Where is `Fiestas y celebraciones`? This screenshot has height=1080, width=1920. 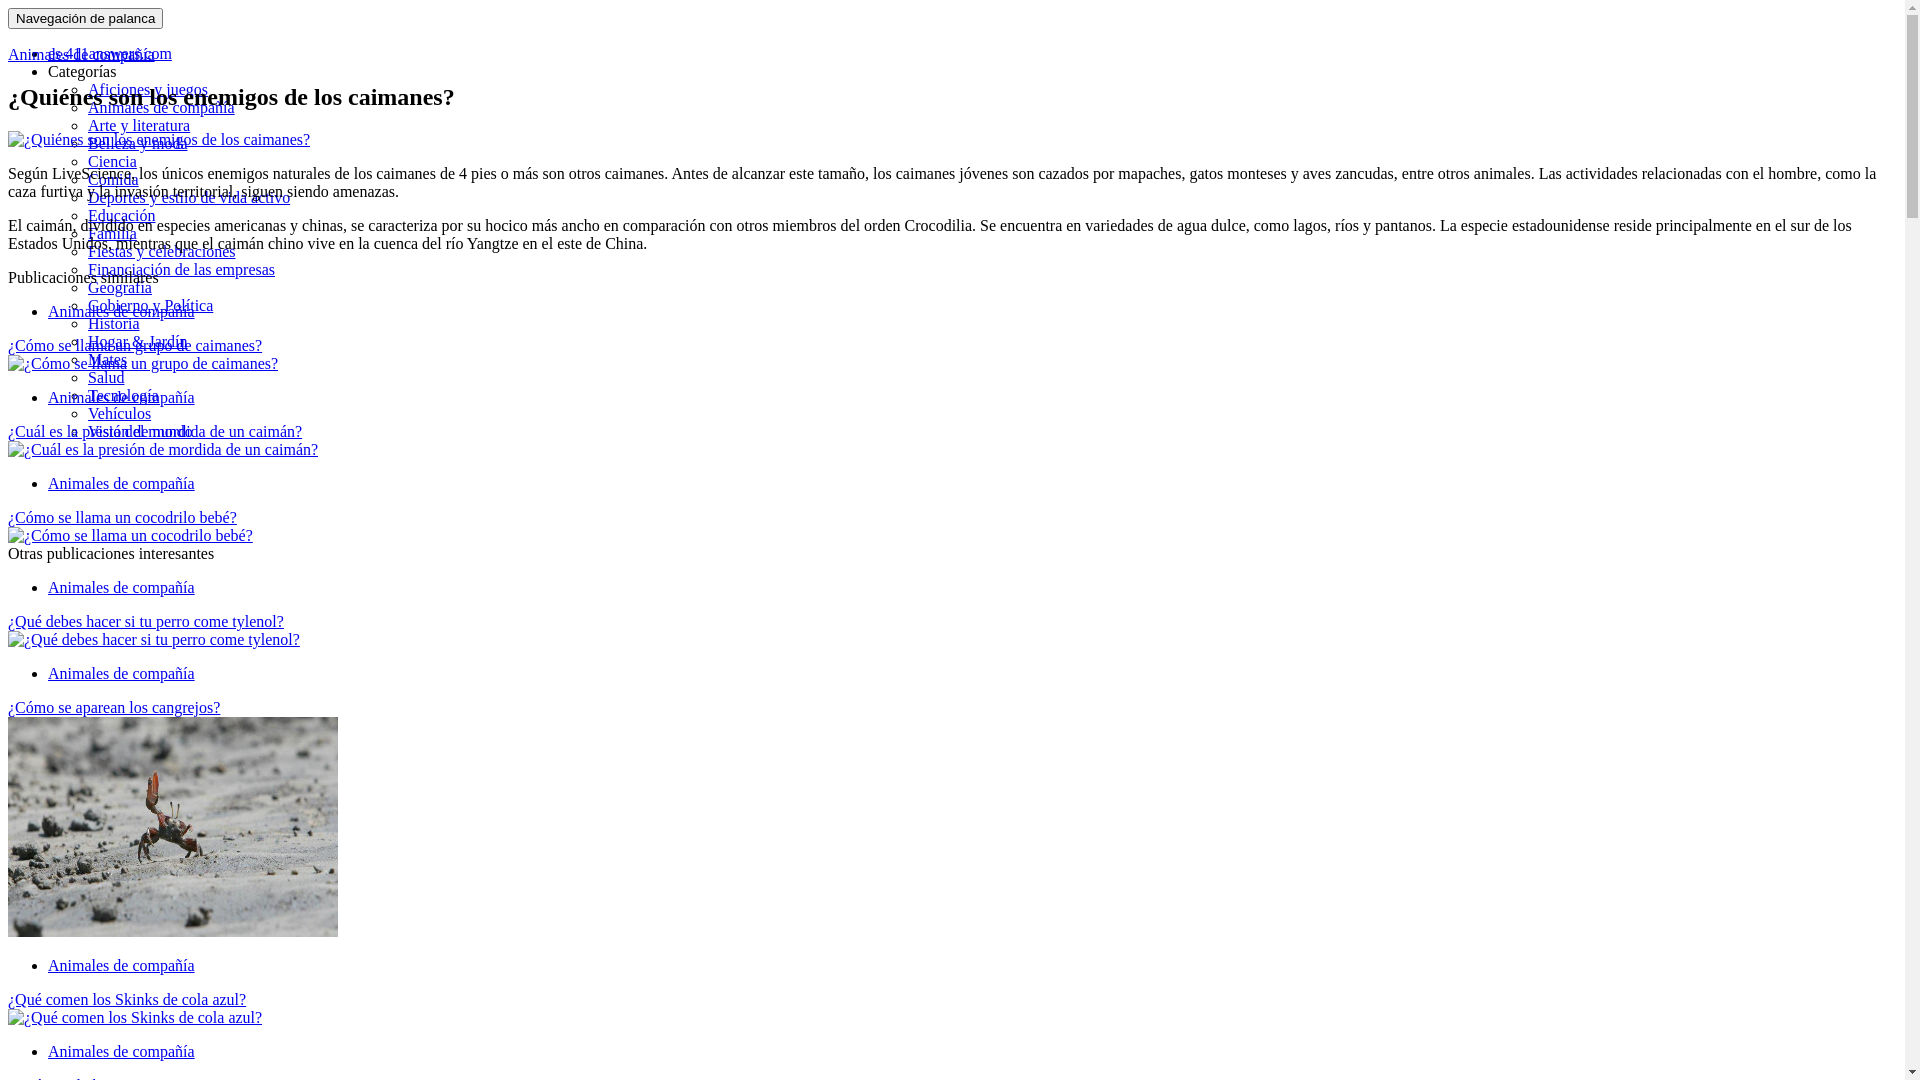 Fiestas y celebraciones is located at coordinates (162, 252).